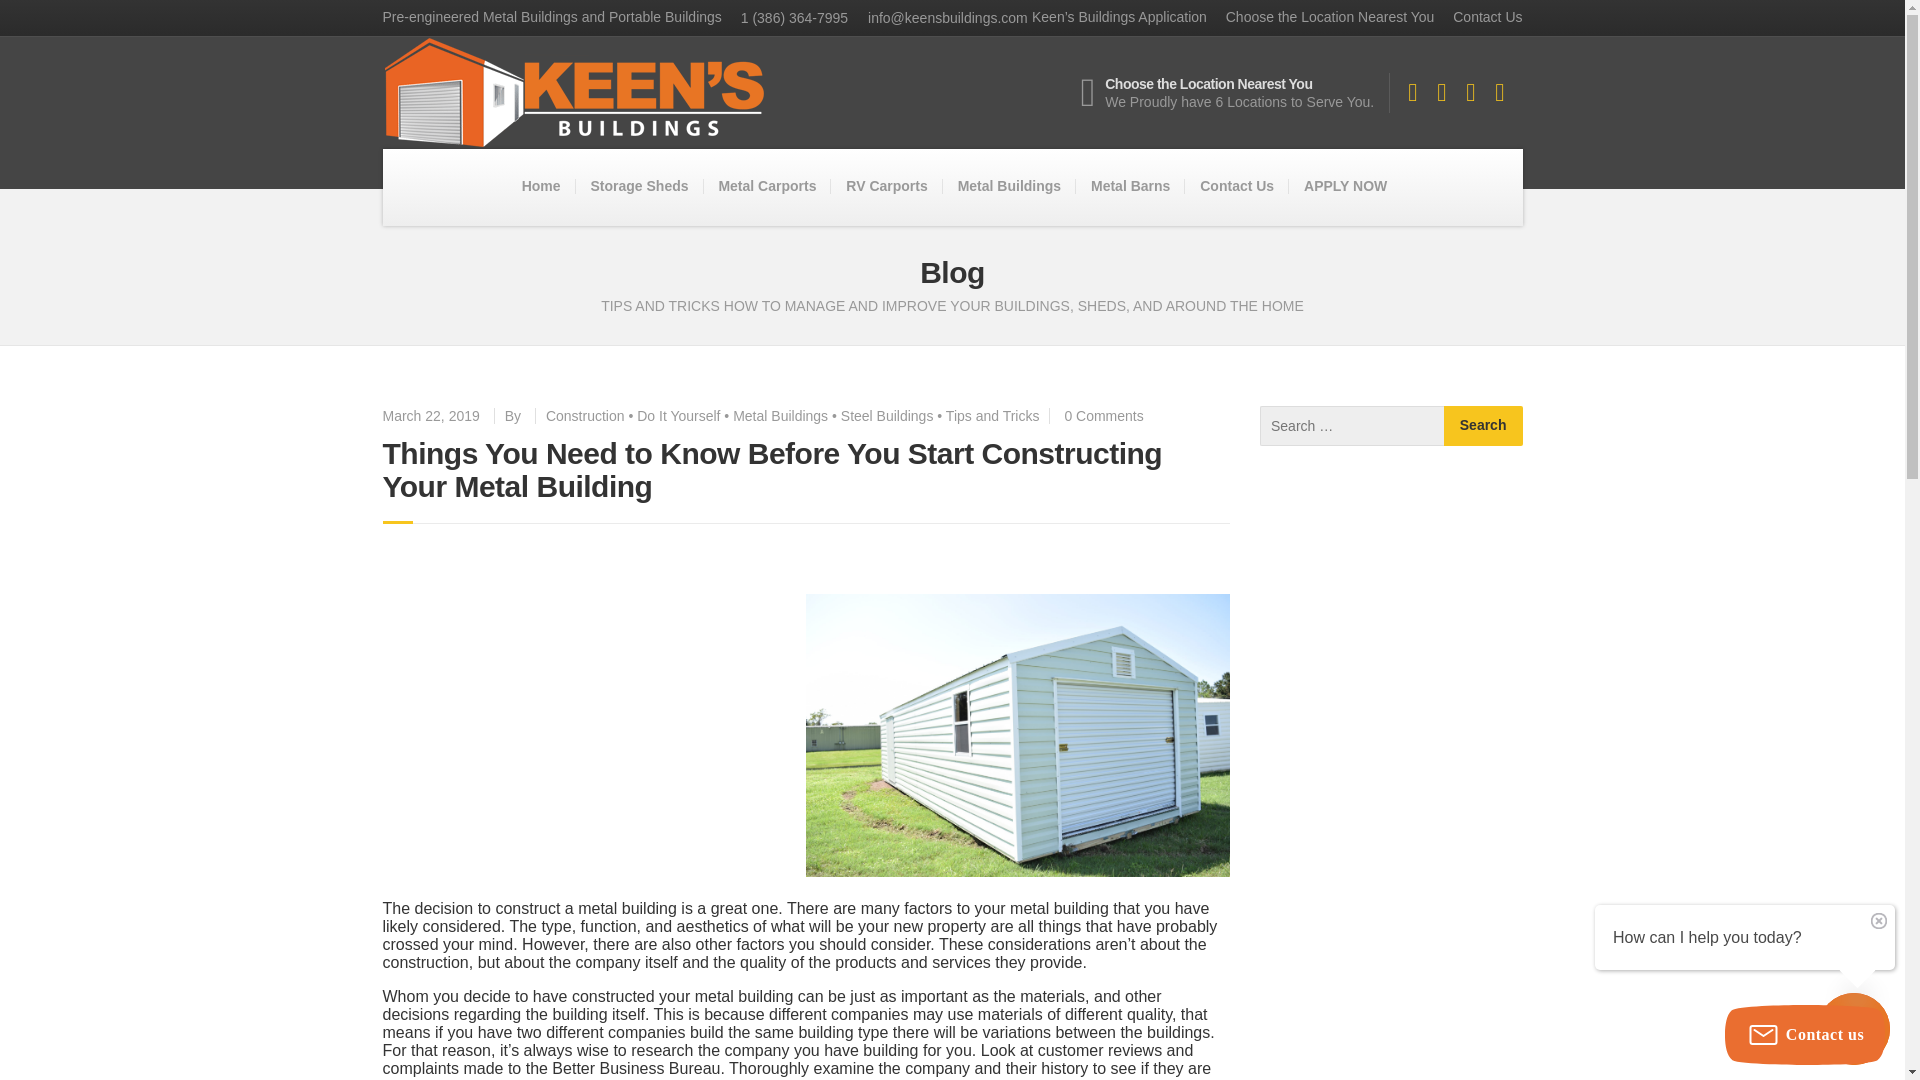 The width and height of the screenshot is (1920, 1080). I want to click on APPLY NOW, so click(1344, 187).